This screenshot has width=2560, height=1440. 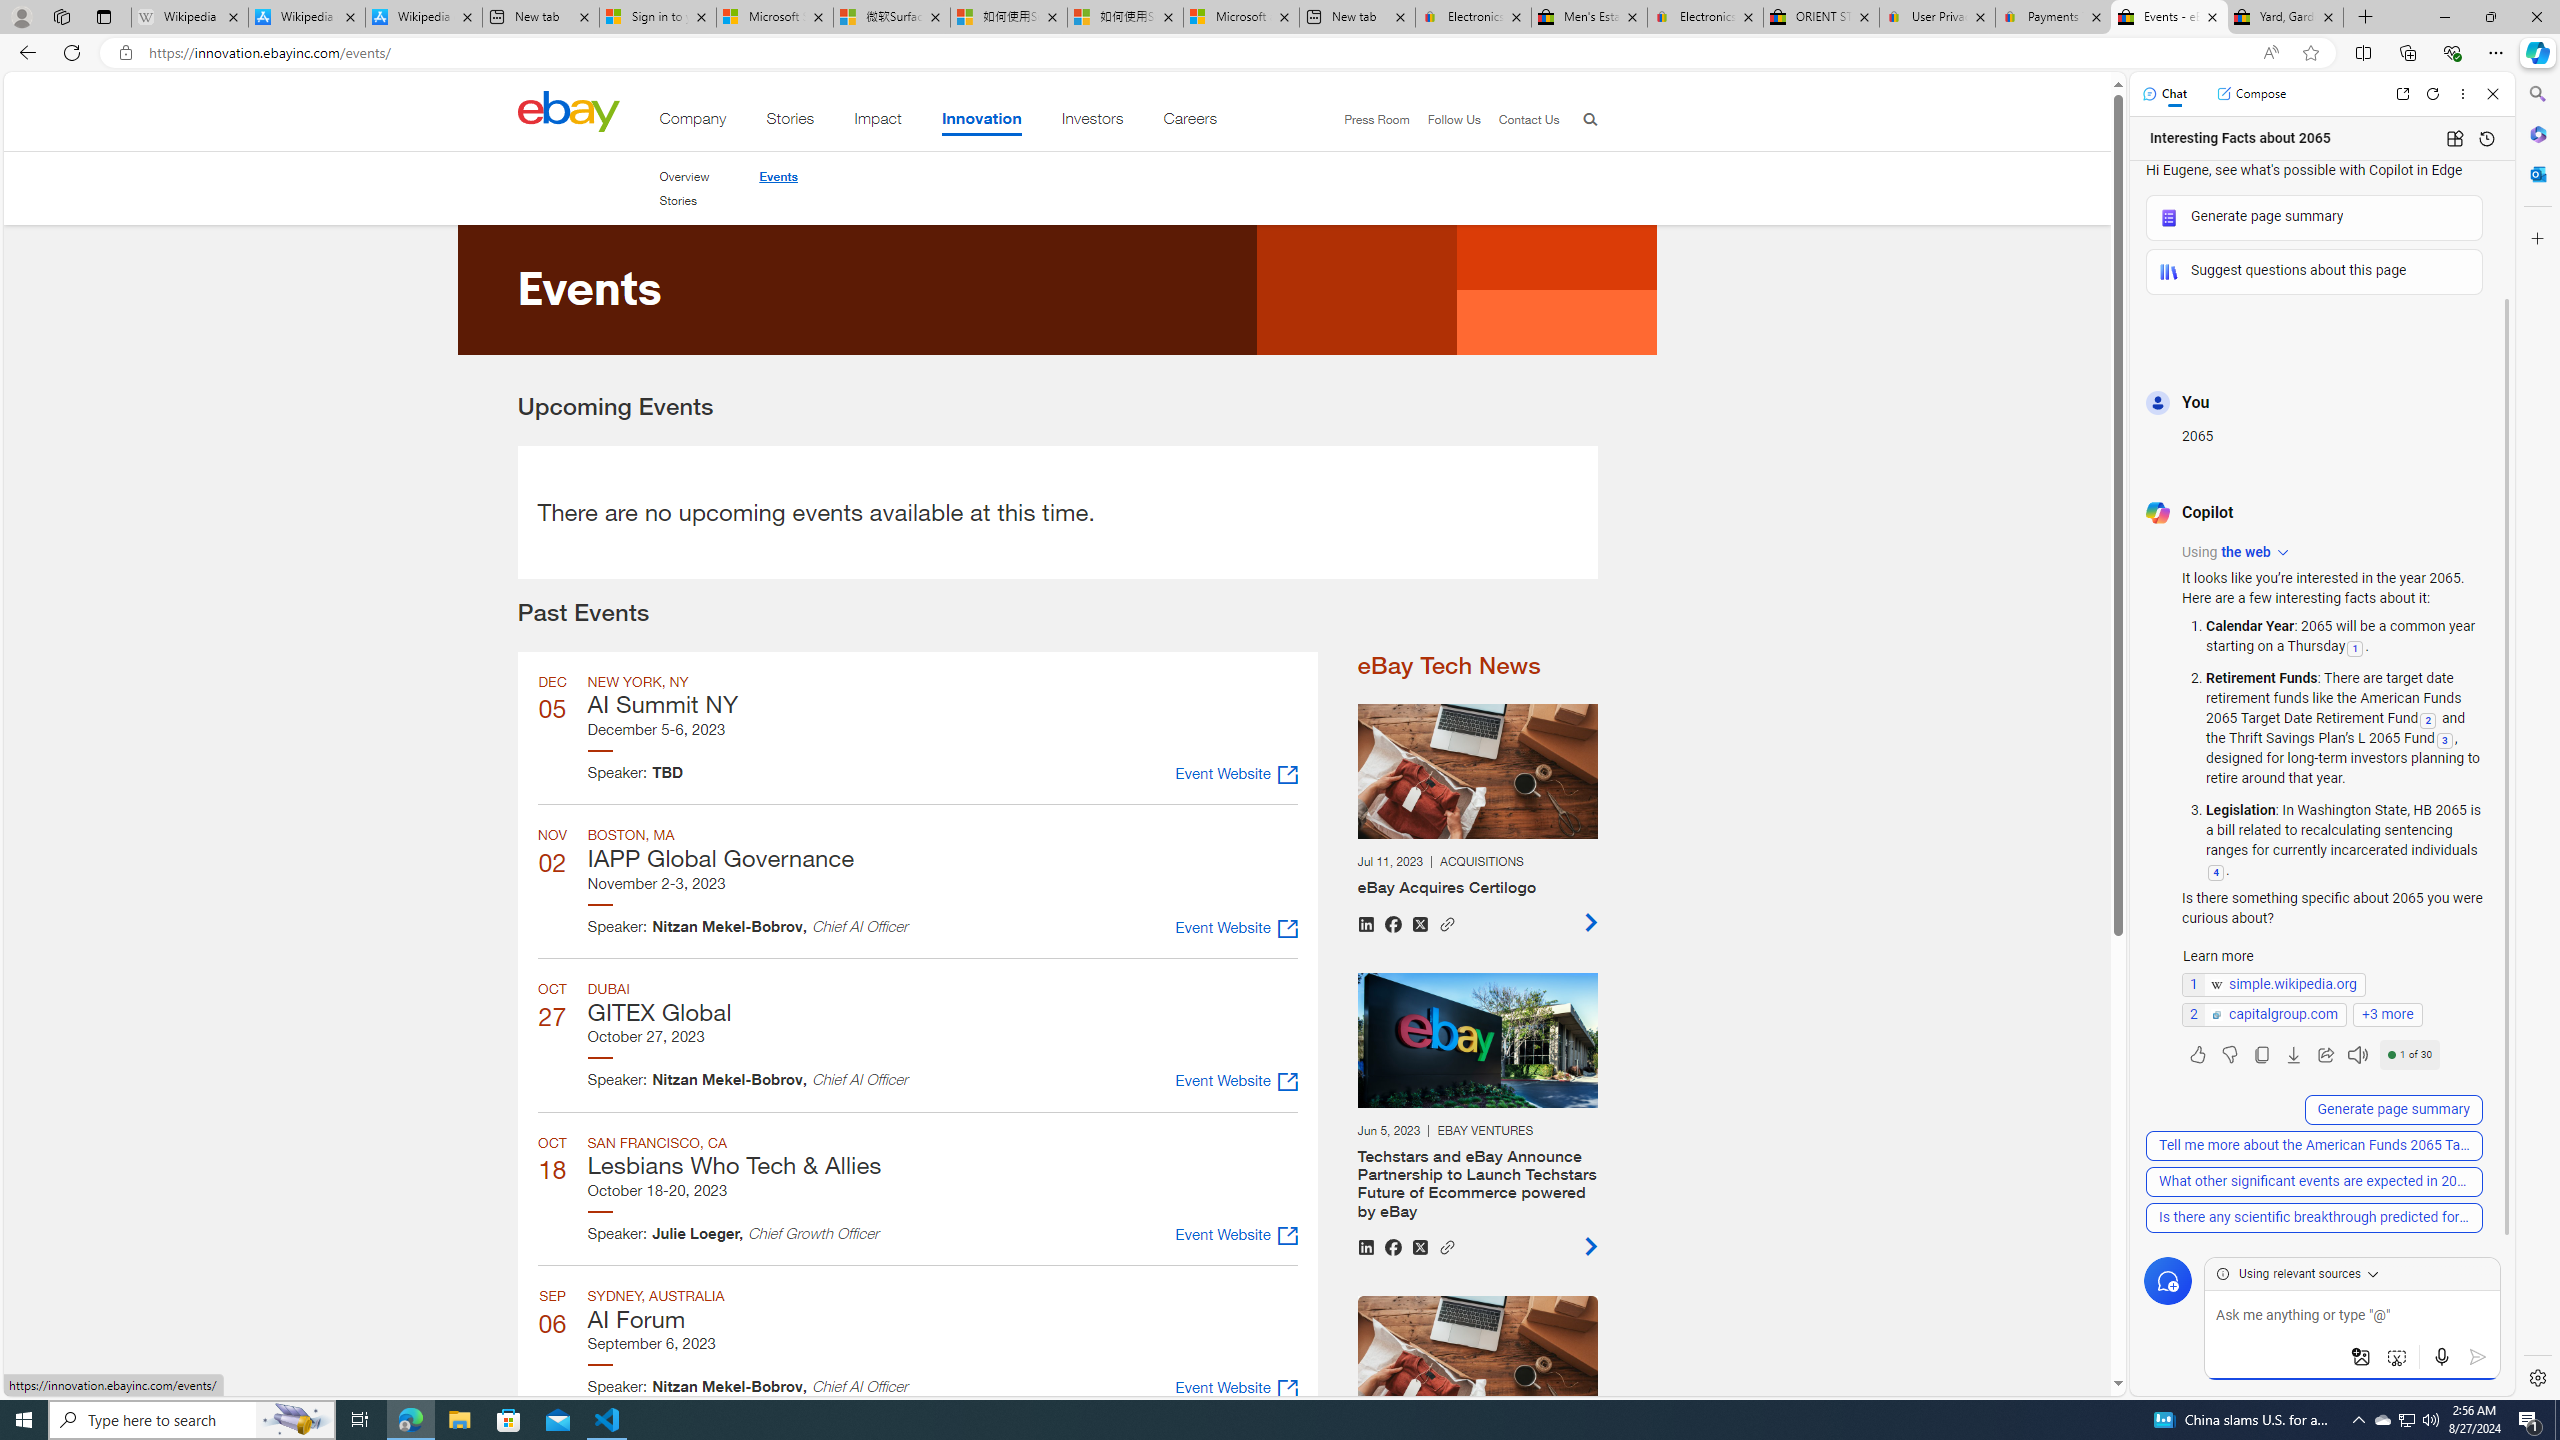 I want to click on Innovation, so click(x=982, y=122).